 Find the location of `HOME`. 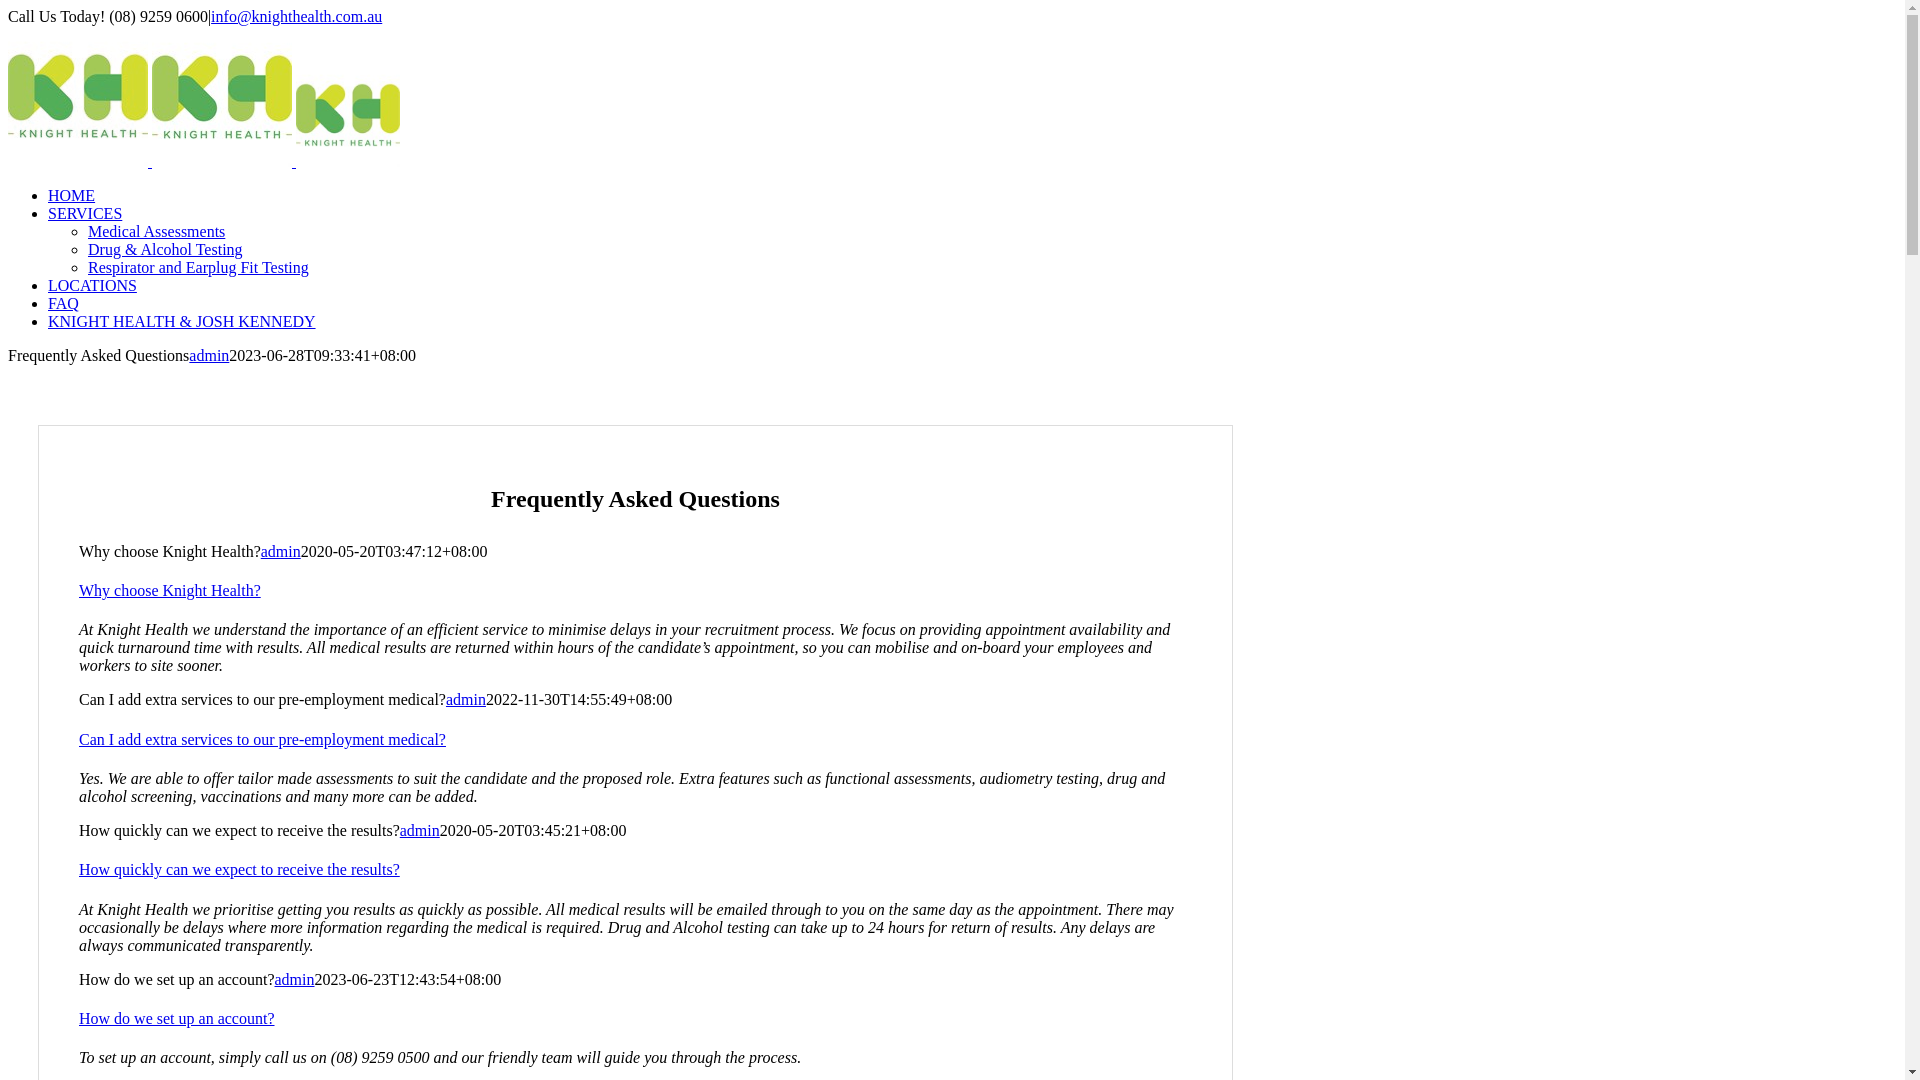

HOME is located at coordinates (72, 195).